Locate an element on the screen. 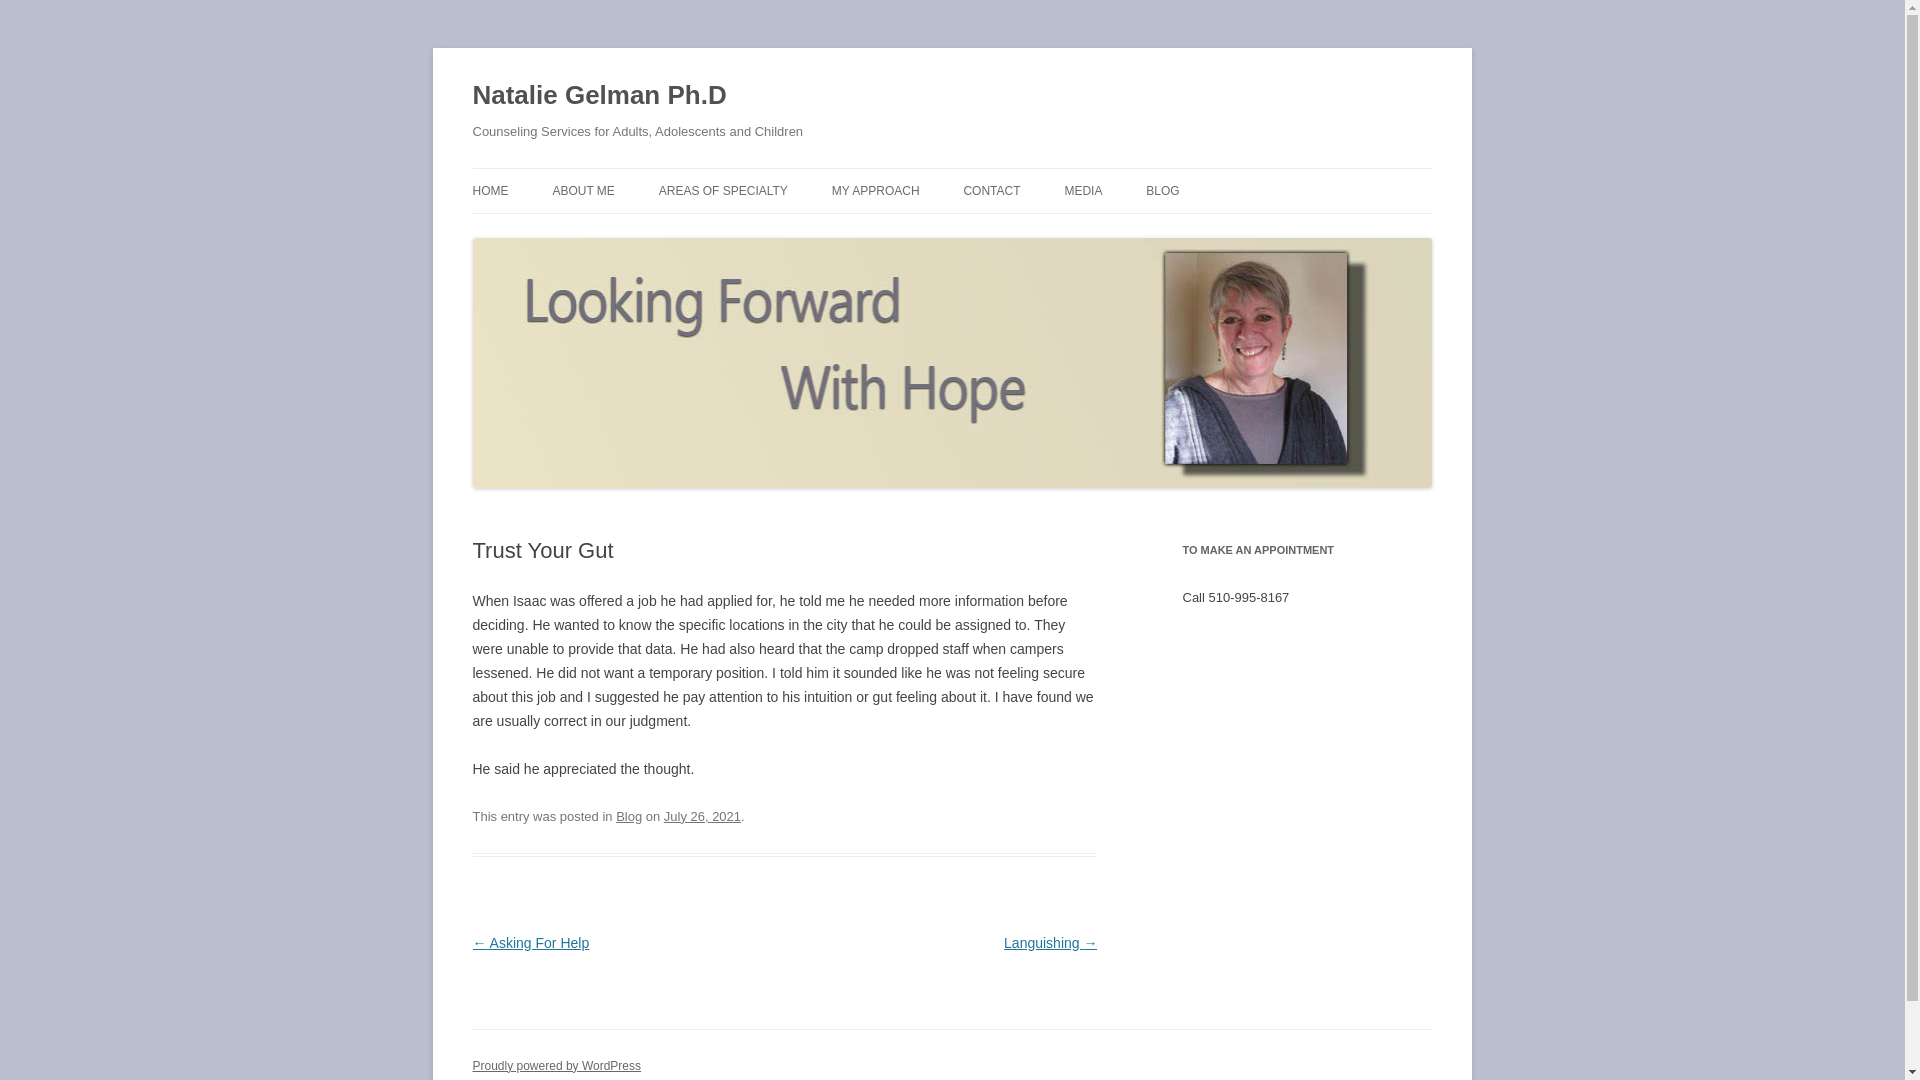 The image size is (1920, 1080). ABOUT ME is located at coordinates (583, 190).